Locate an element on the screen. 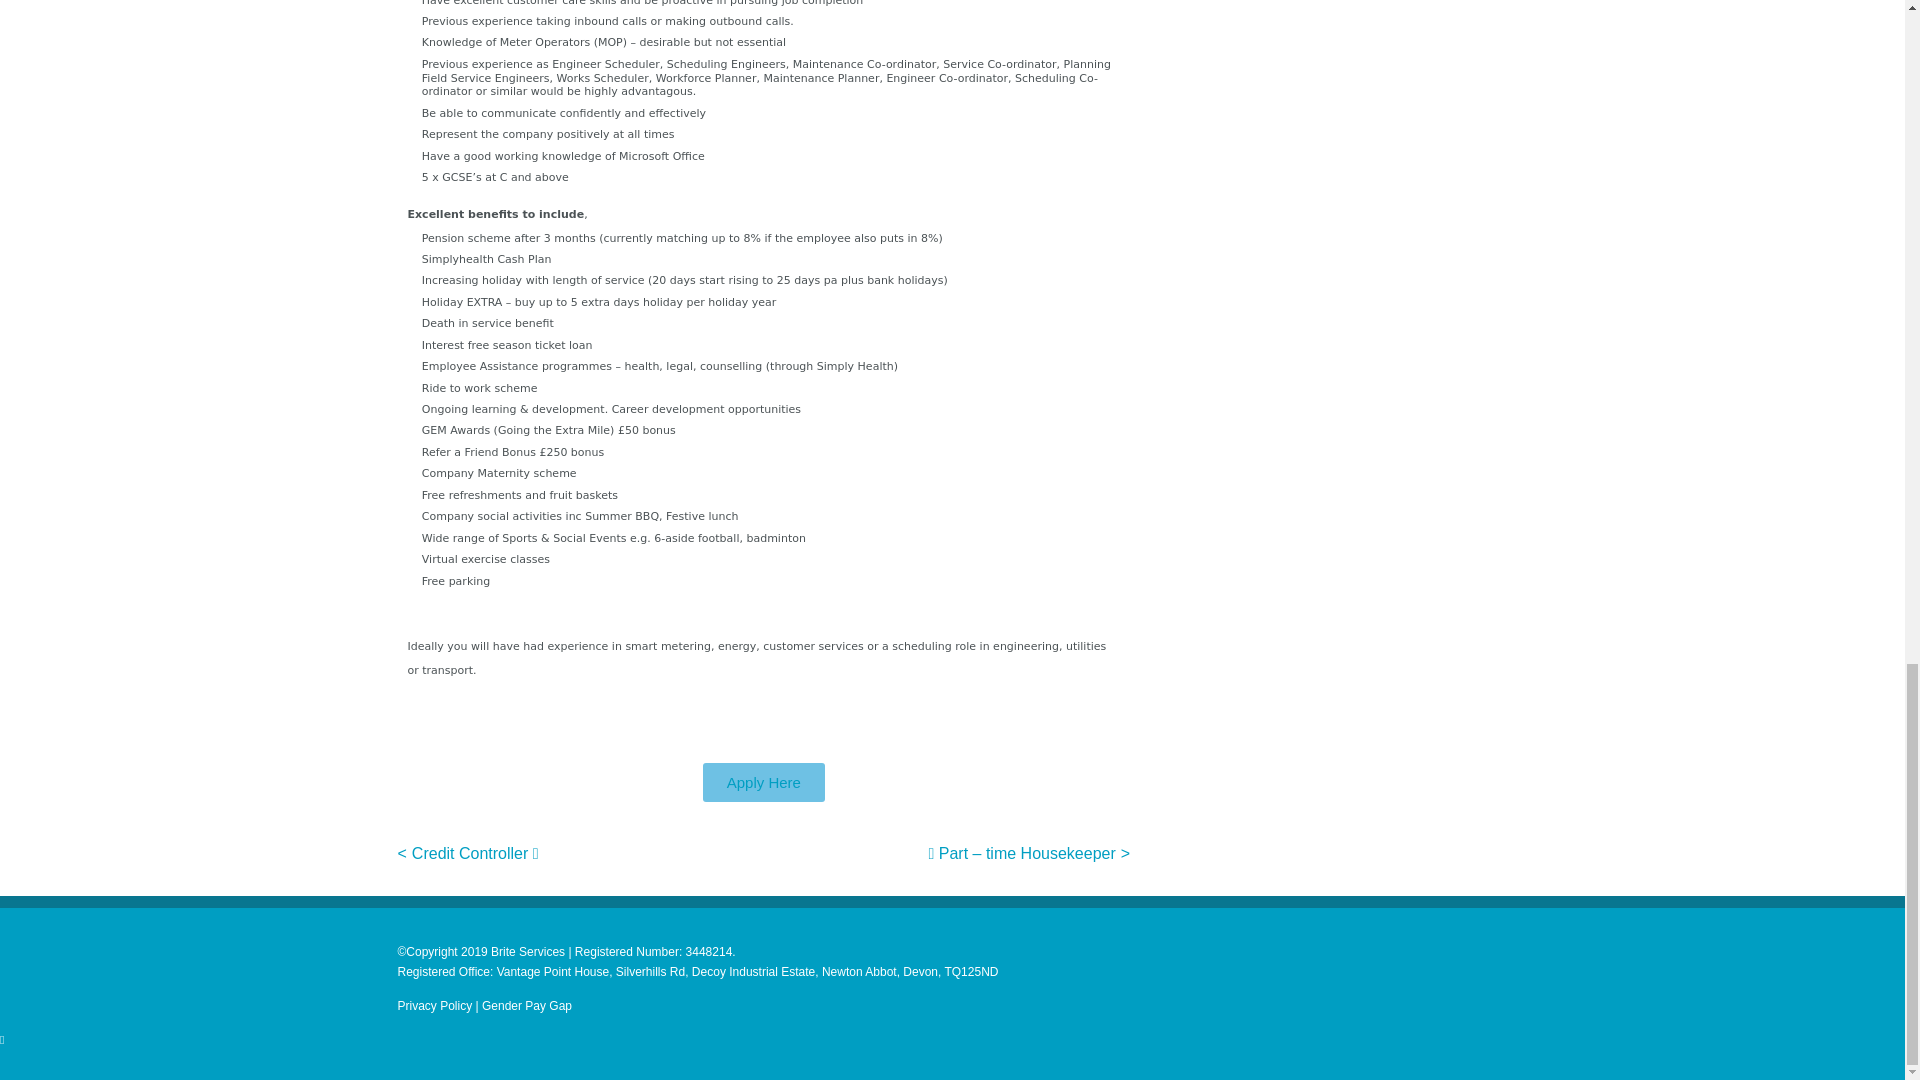 The height and width of the screenshot is (1080, 1920). Credit Controller is located at coordinates (476, 852).